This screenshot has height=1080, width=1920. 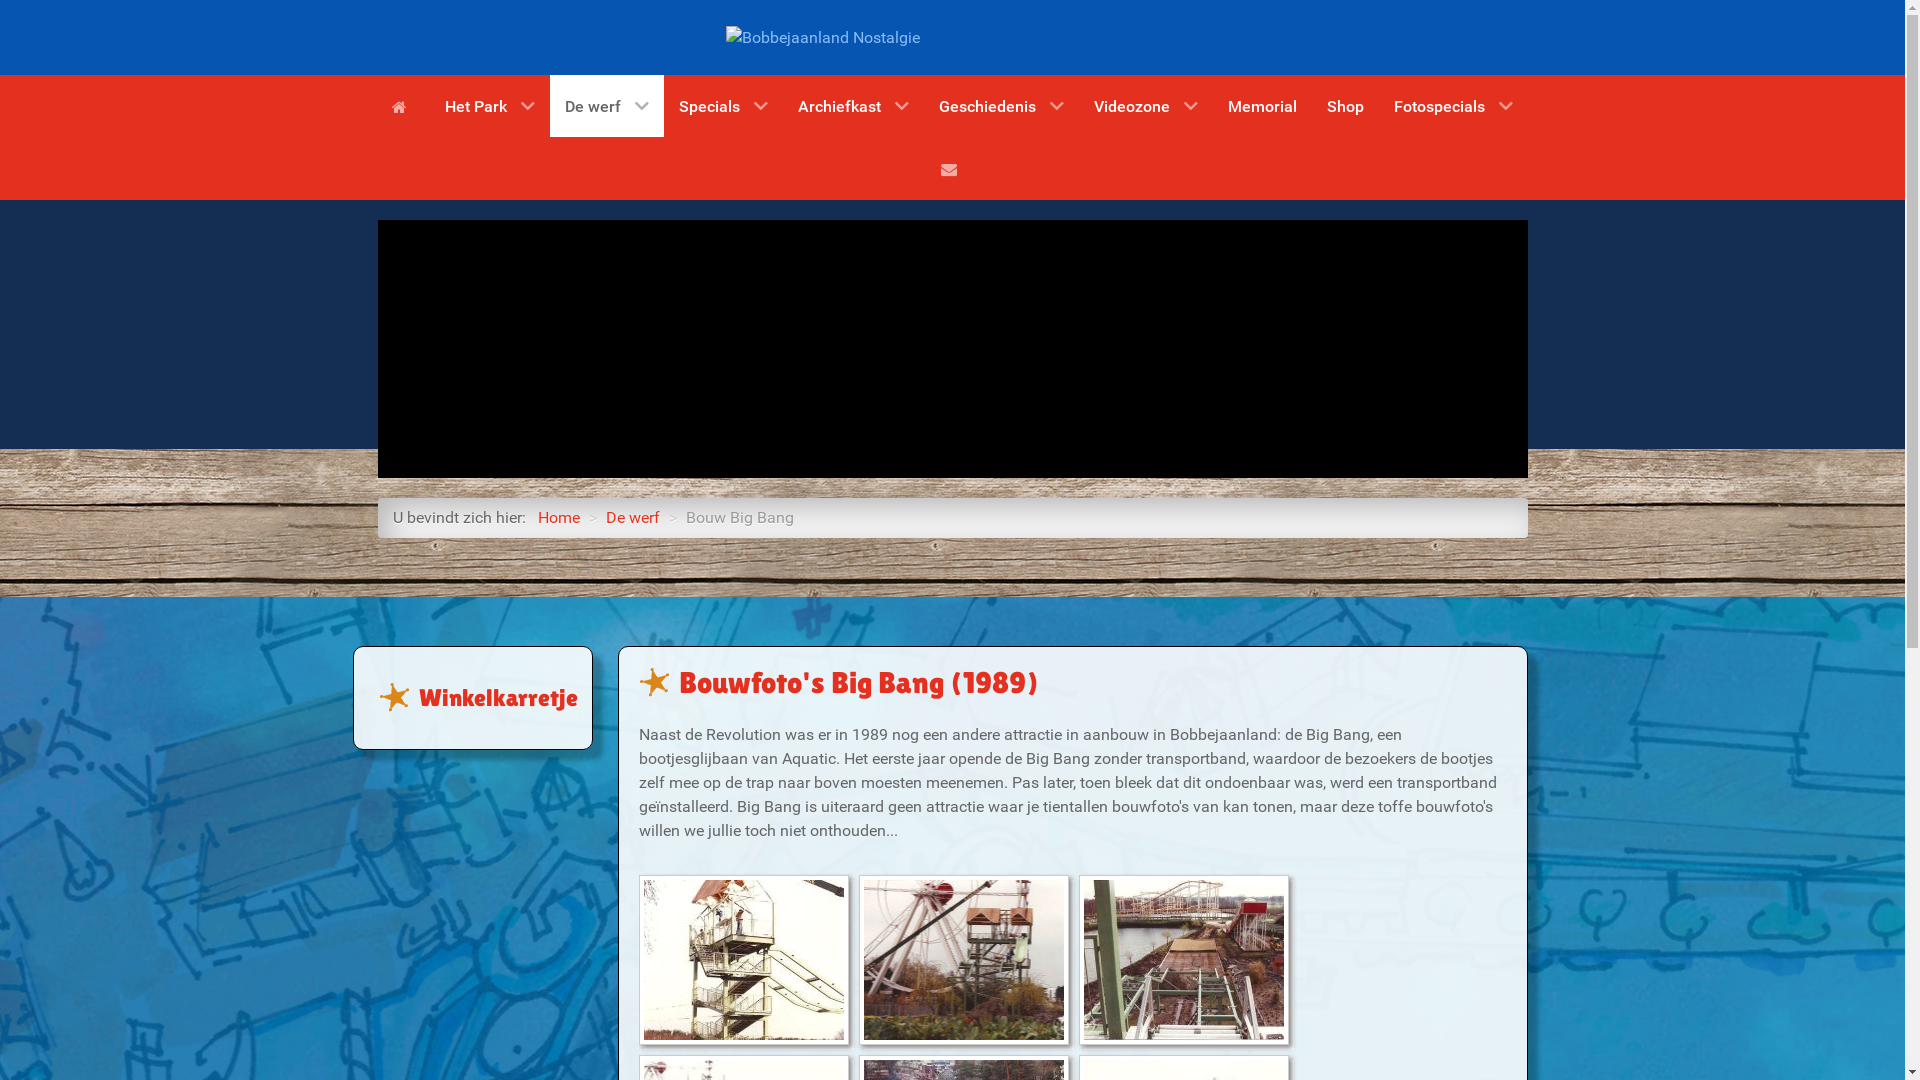 I want to click on Click to enlarge image bouwbigbang03.jpg, so click(x=1184, y=960).